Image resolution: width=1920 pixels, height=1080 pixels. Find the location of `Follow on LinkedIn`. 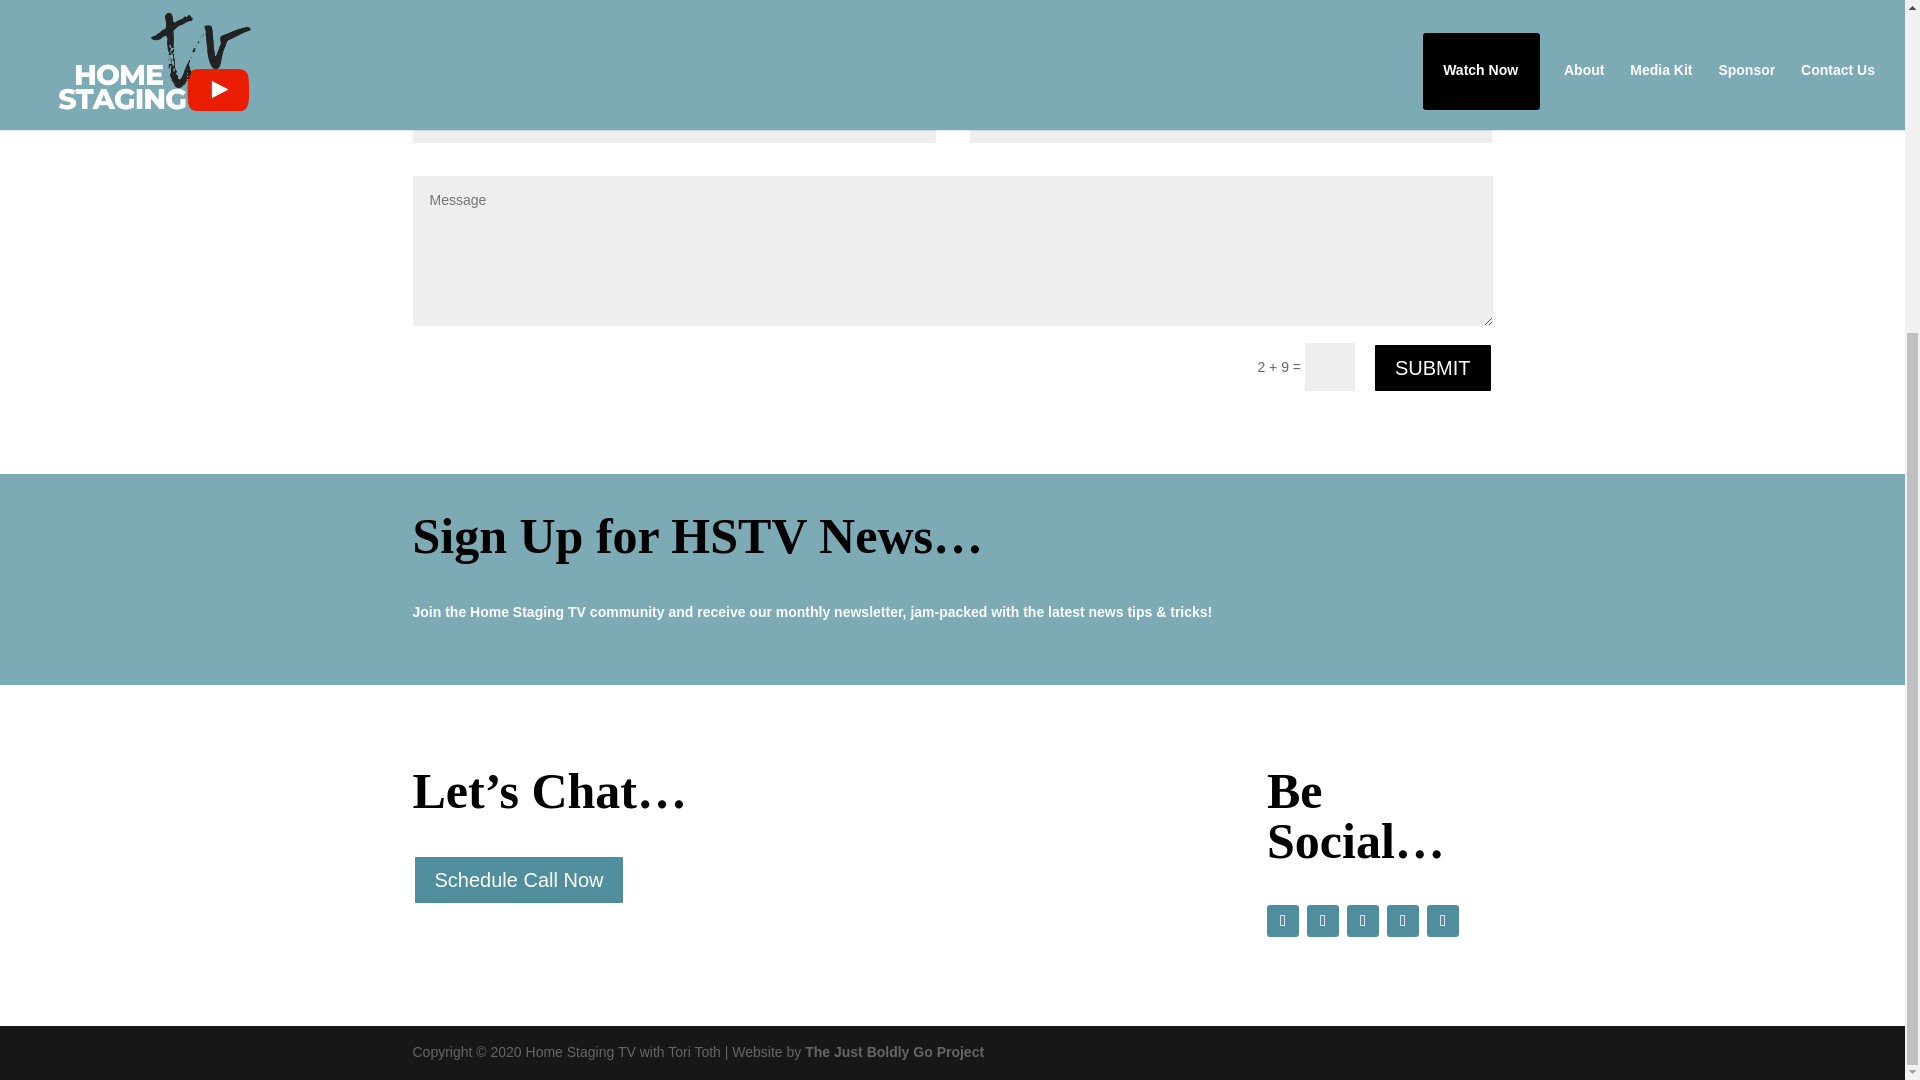

Follow on LinkedIn is located at coordinates (1362, 921).